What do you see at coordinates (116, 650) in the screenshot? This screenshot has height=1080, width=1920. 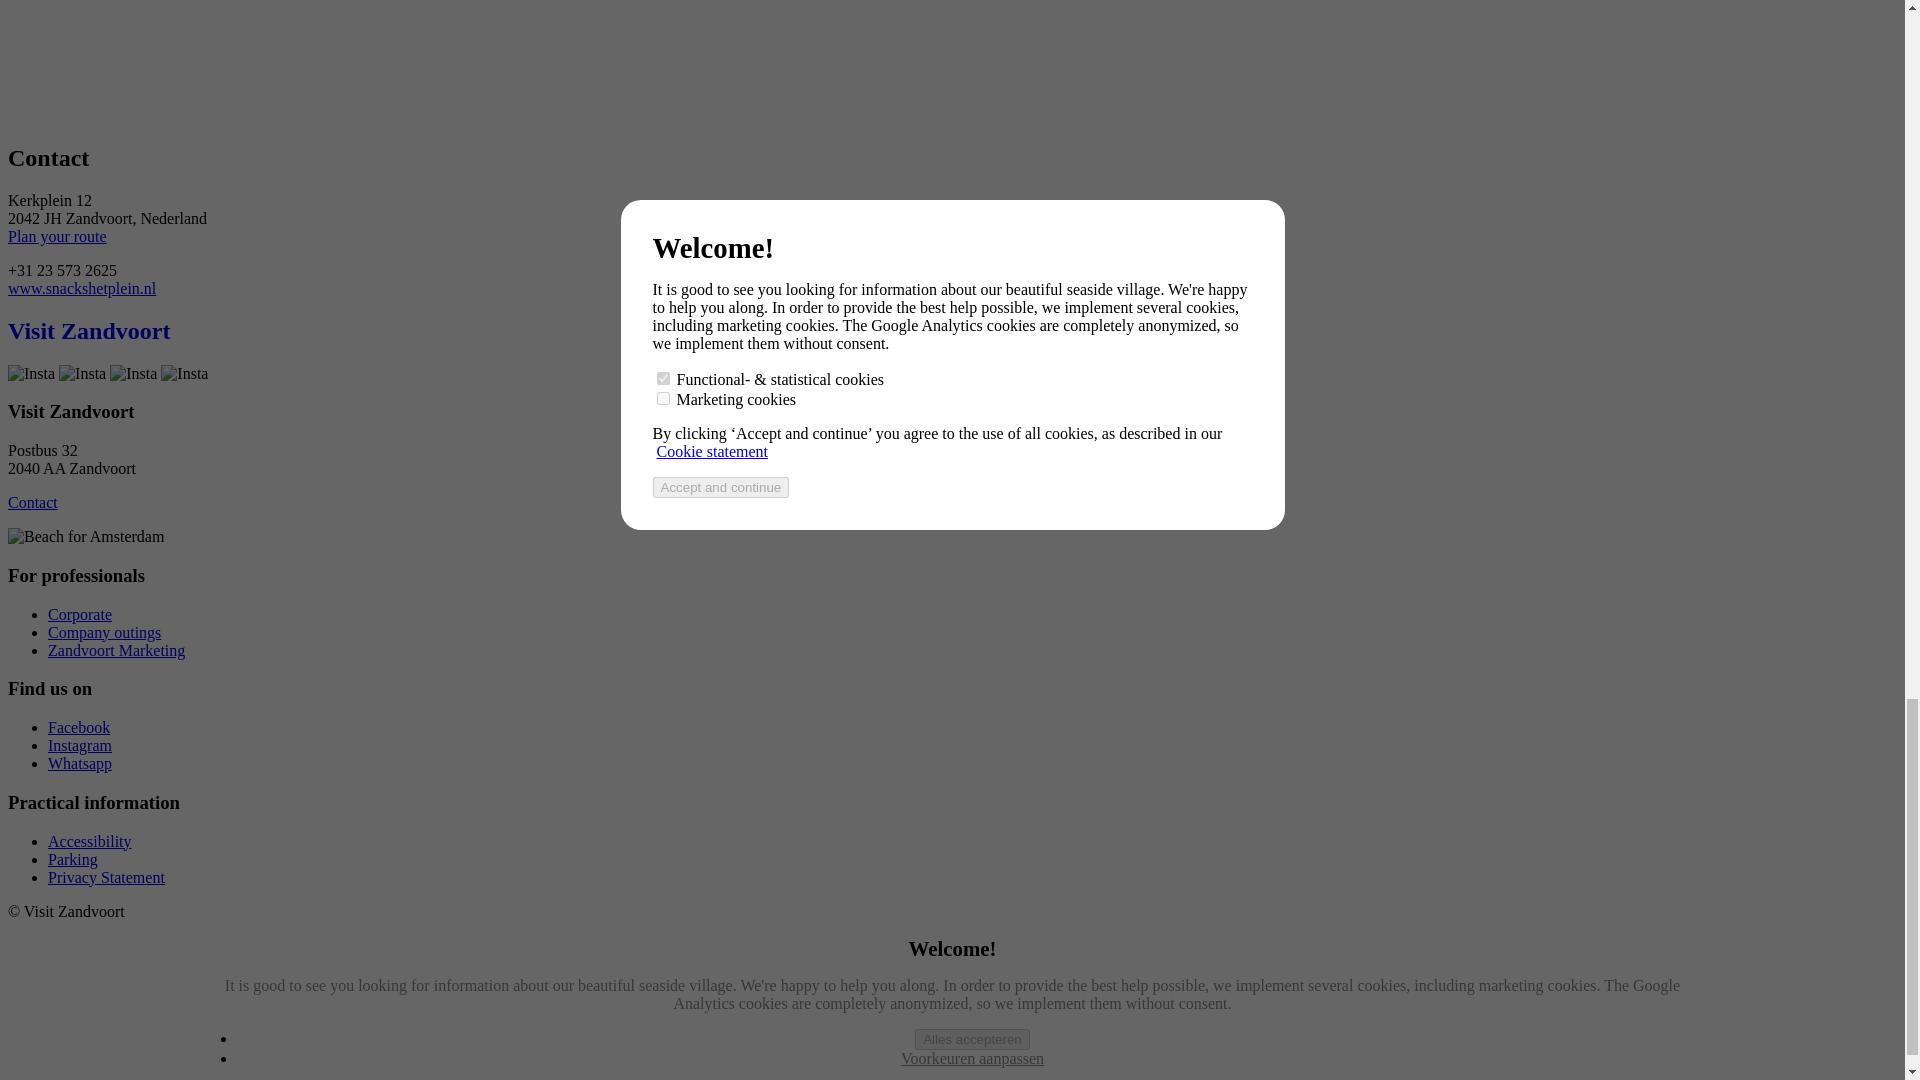 I see `Zandvoort Marketing` at bounding box center [116, 650].